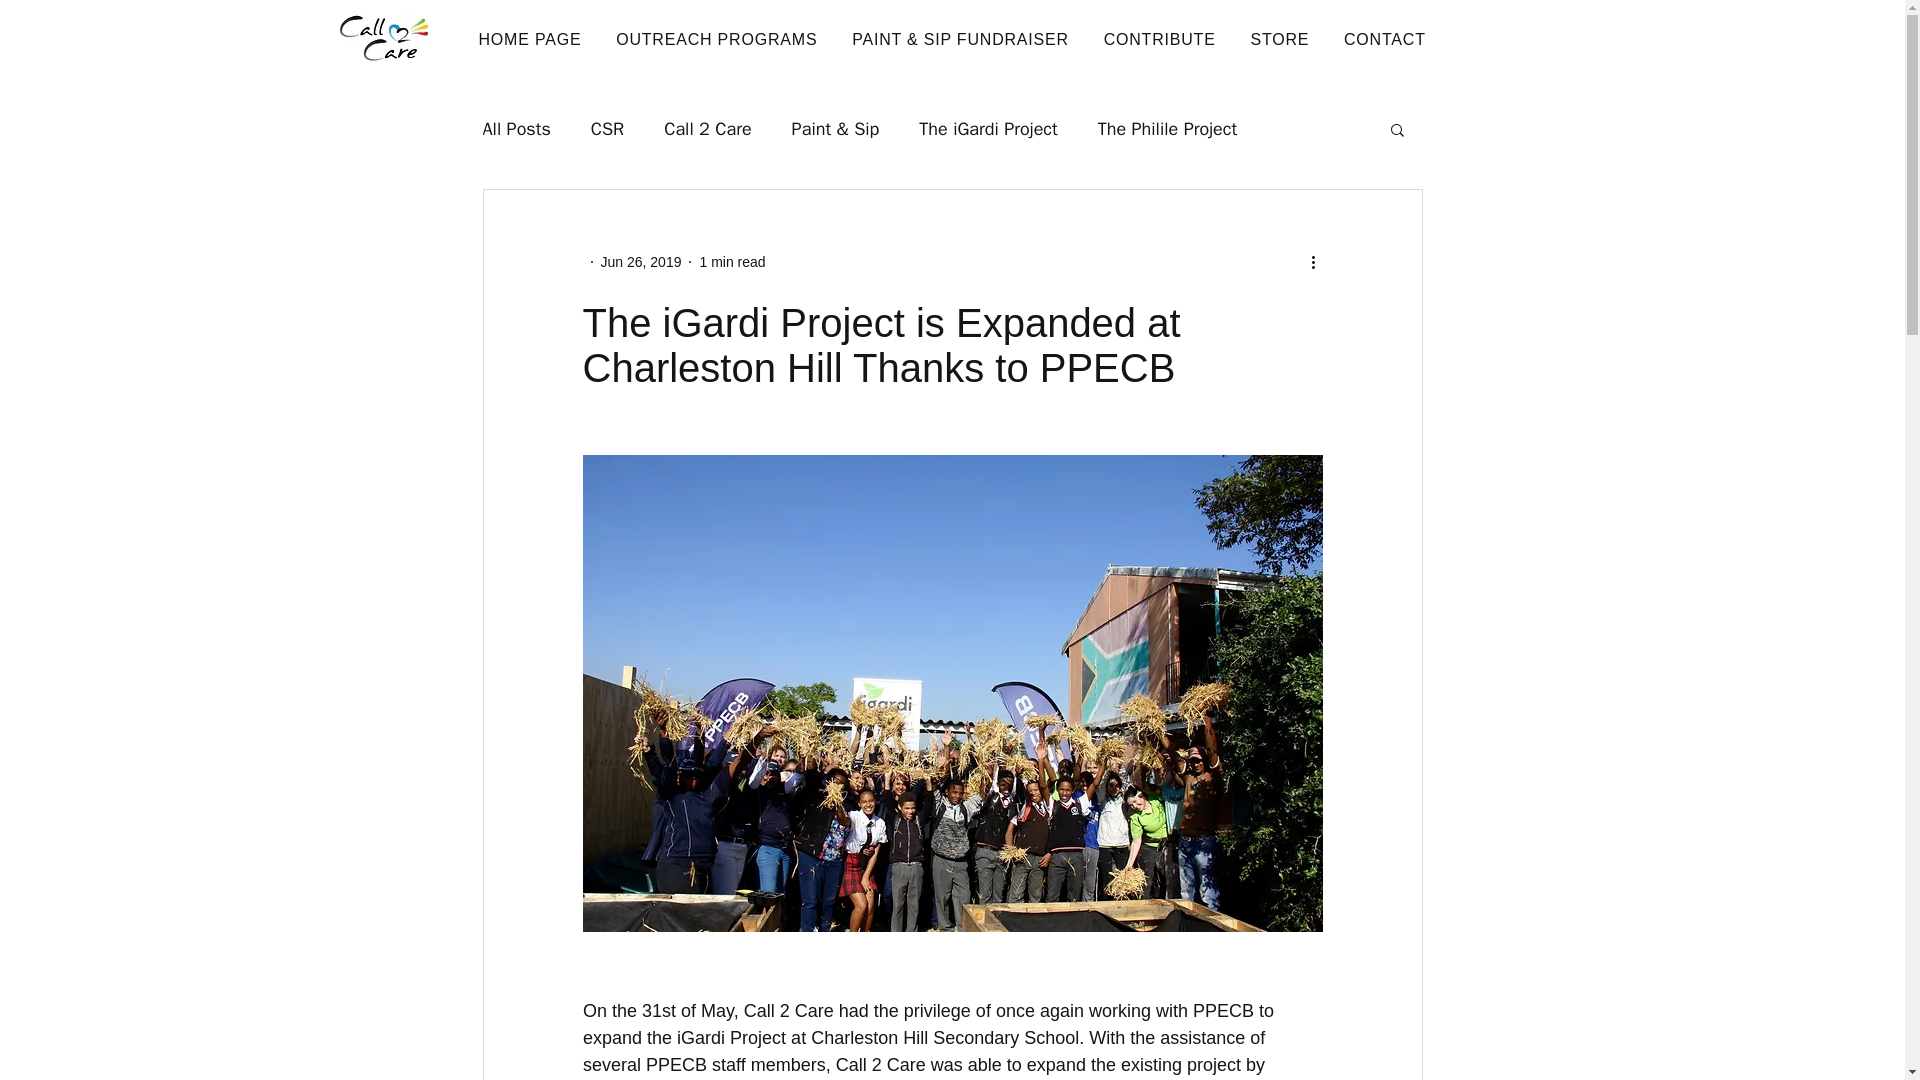 This screenshot has height=1080, width=1920. Describe the element at coordinates (1167, 128) in the screenshot. I see `The Philile Project` at that location.